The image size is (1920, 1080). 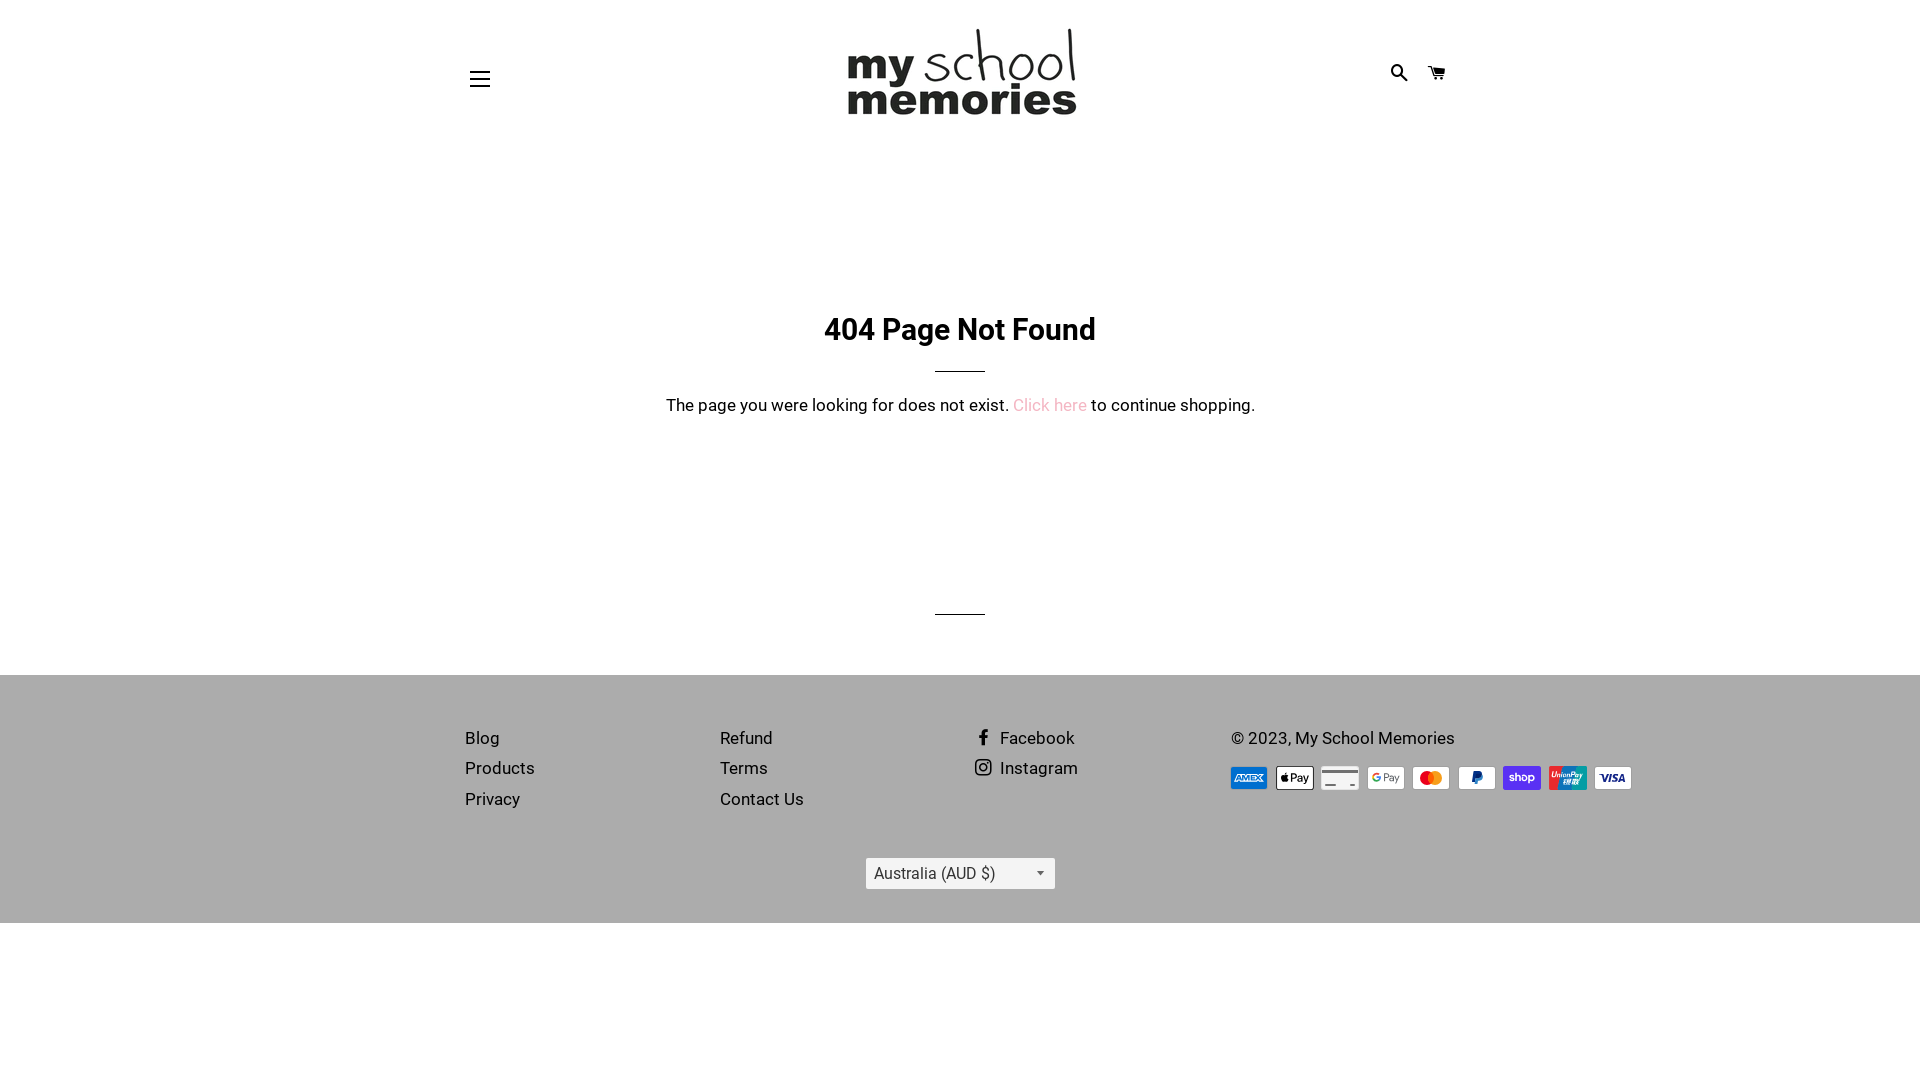 I want to click on Facebook, so click(x=1025, y=738).